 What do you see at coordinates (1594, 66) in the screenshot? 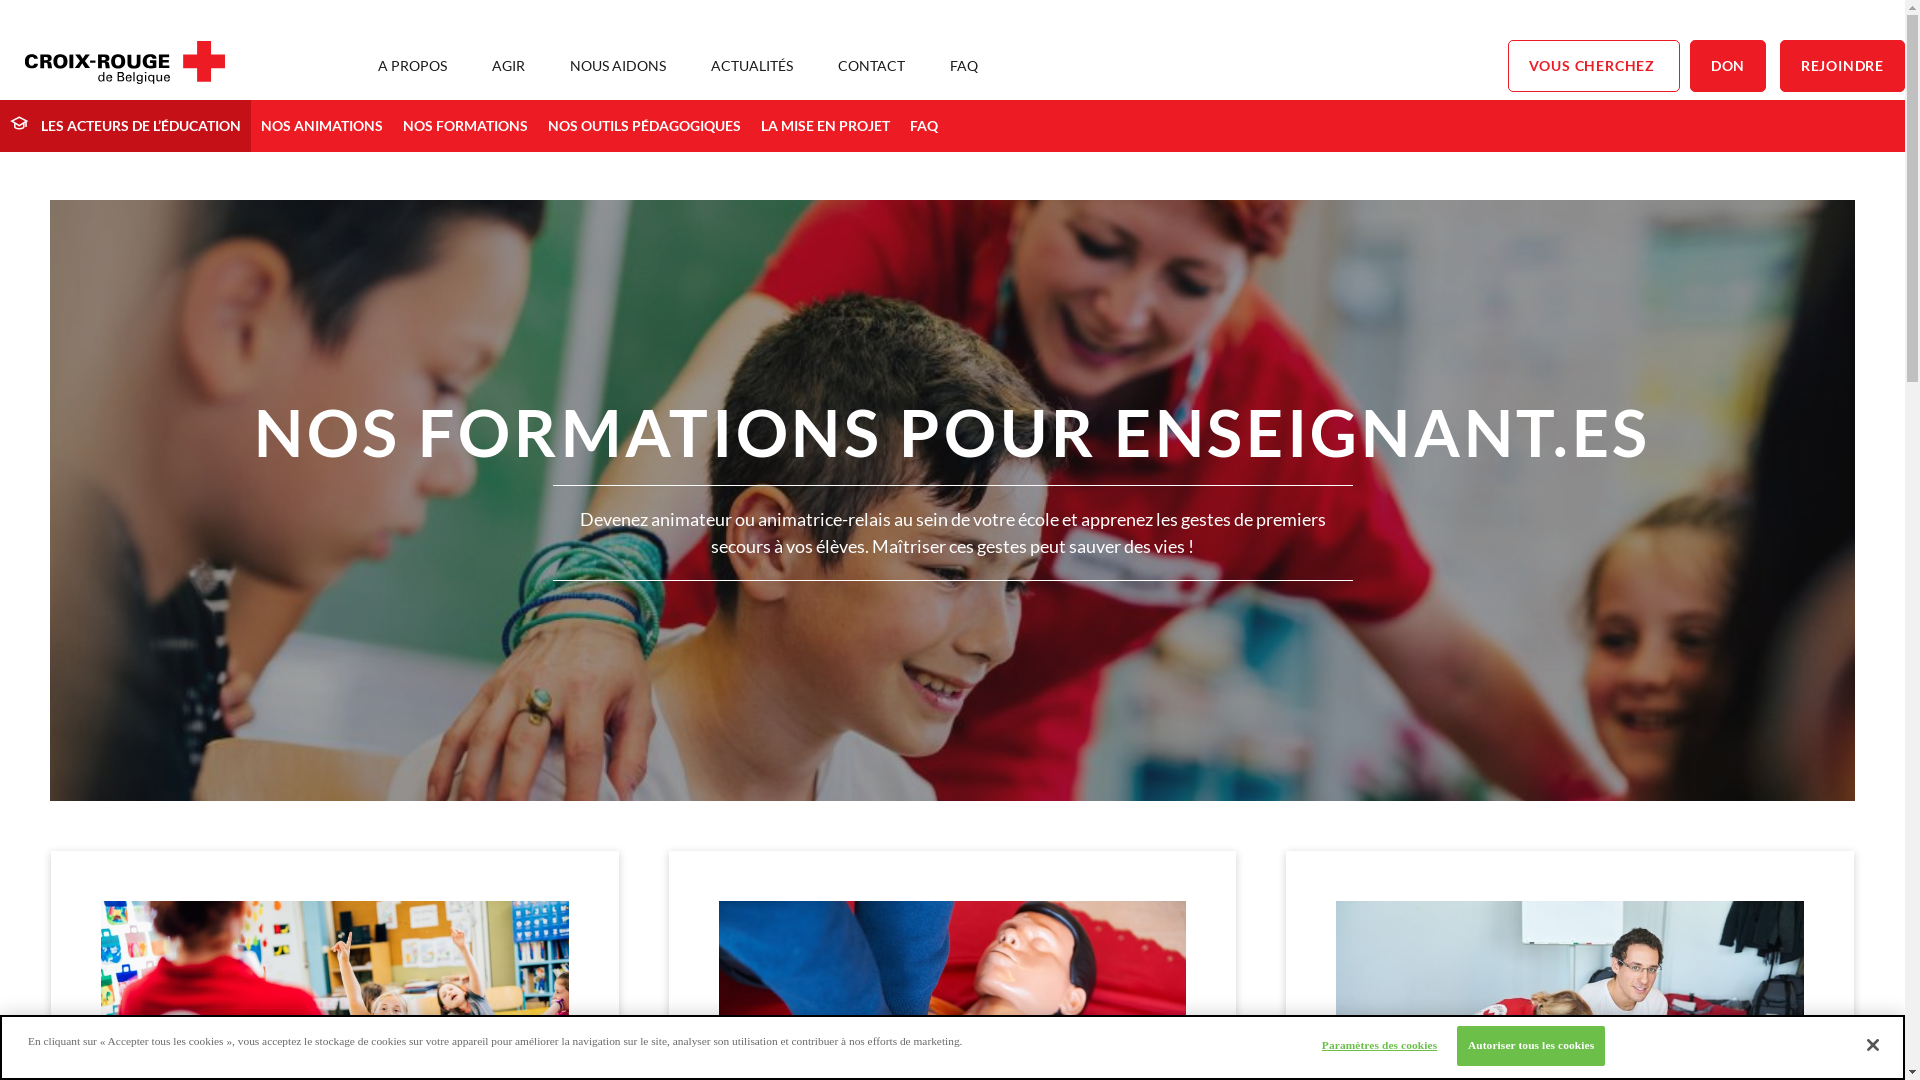
I see `VOUS CHERCHEZ` at bounding box center [1594, 66].